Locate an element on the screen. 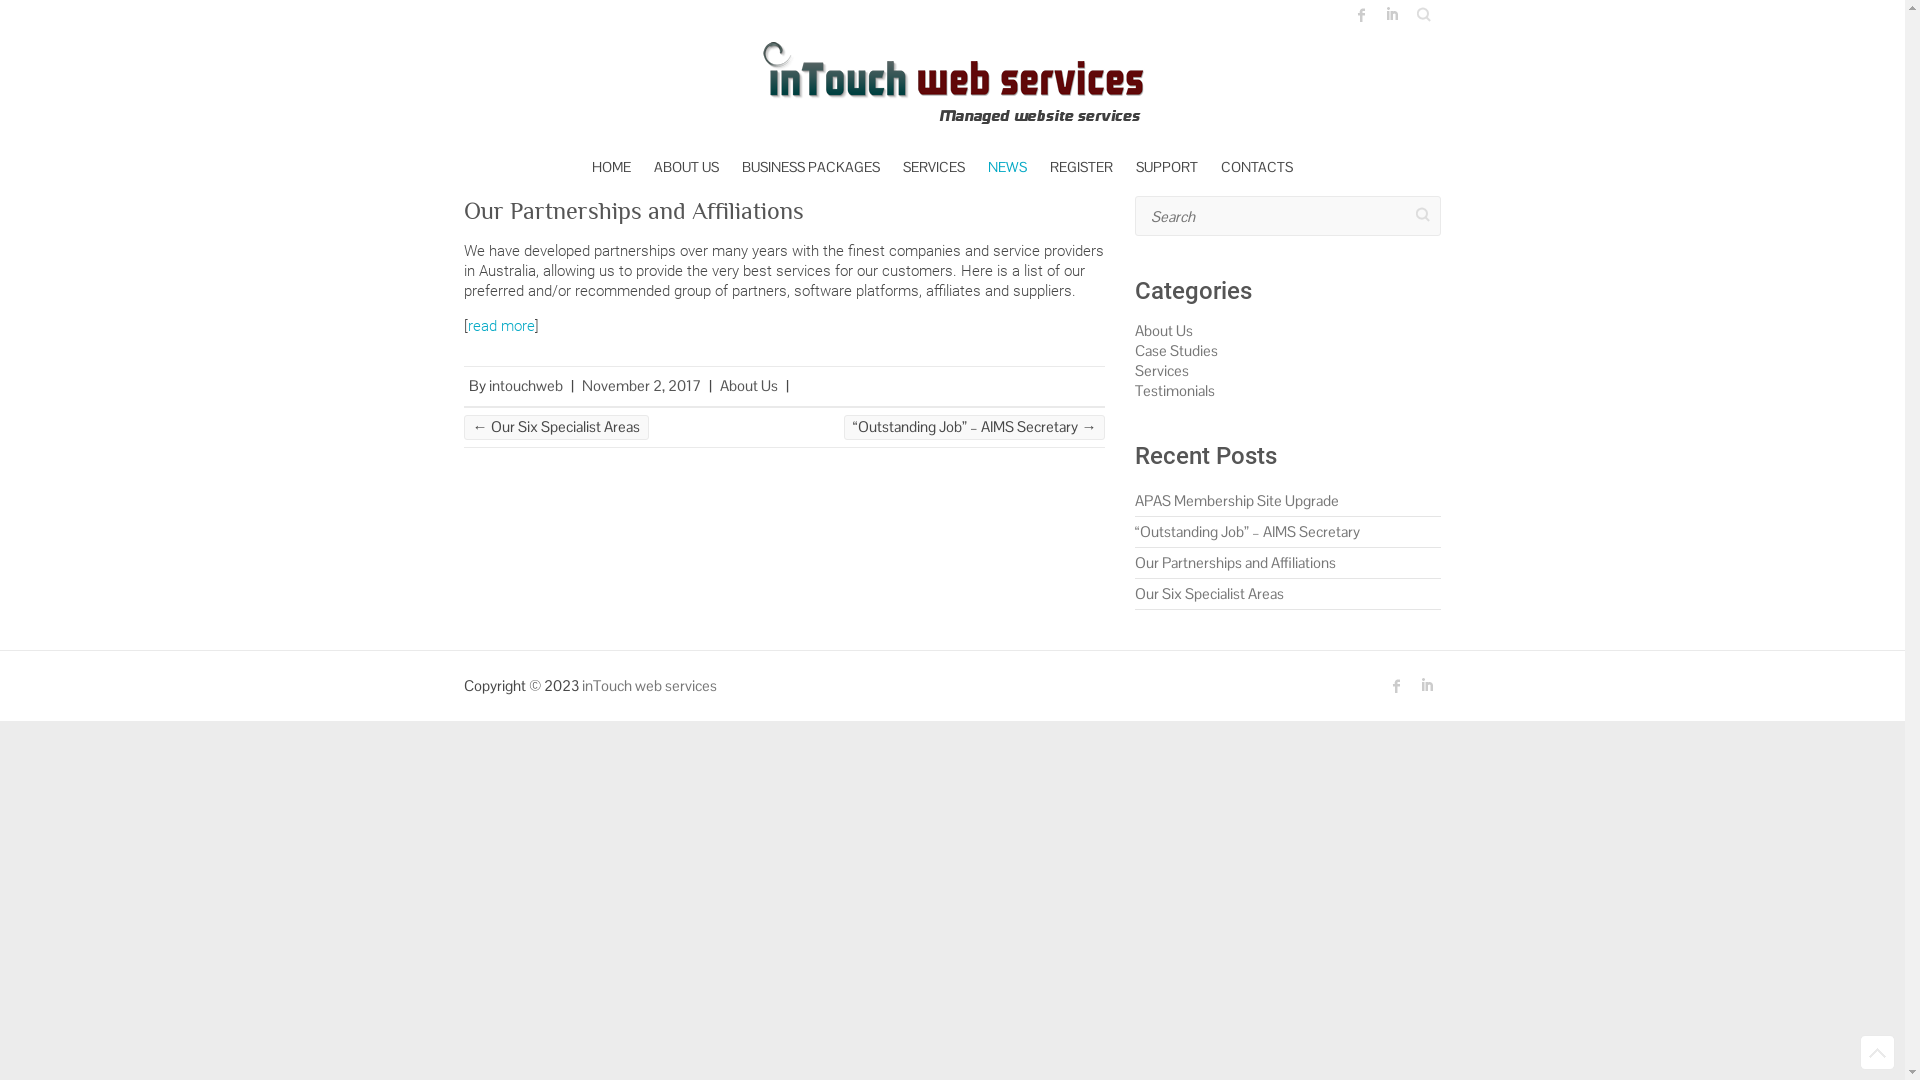  Testimonials is located at coordinates (1175, 390).